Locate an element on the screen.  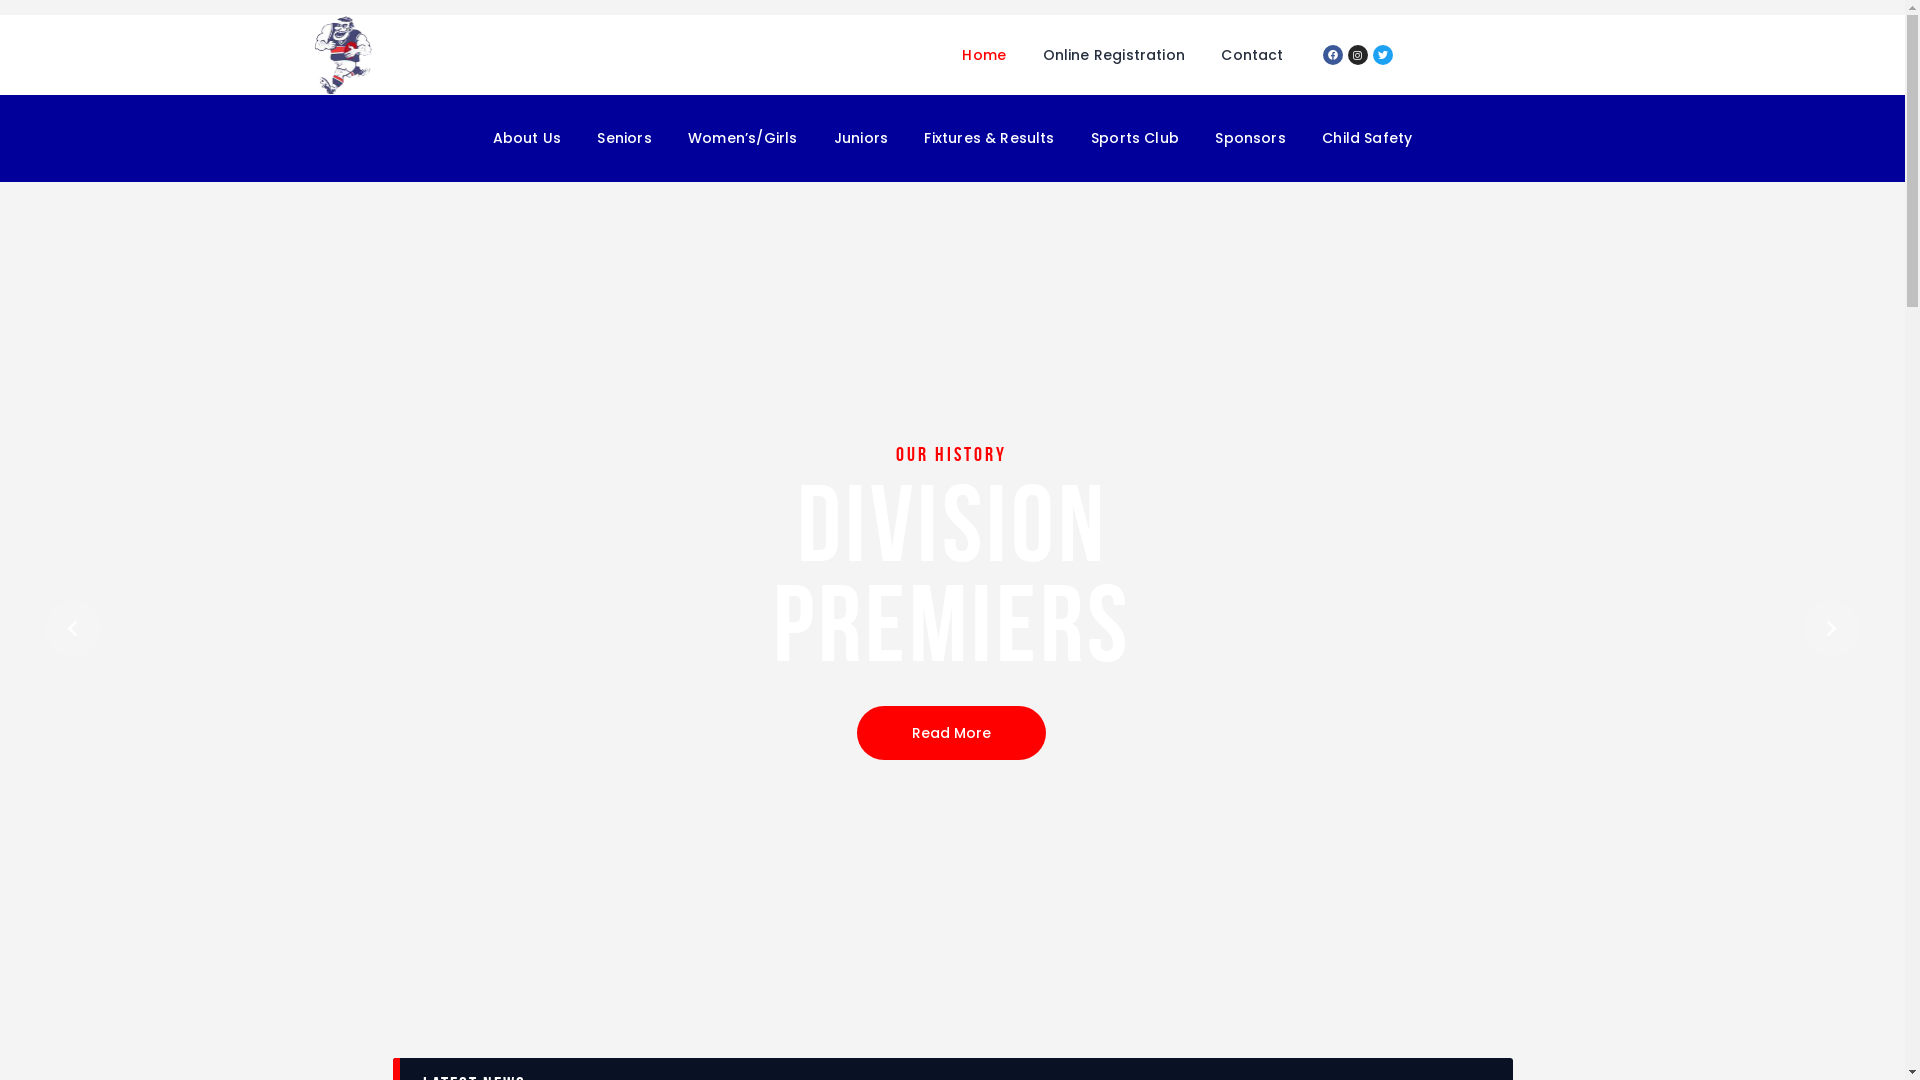
Juniors is located at coordinates (862, 138).